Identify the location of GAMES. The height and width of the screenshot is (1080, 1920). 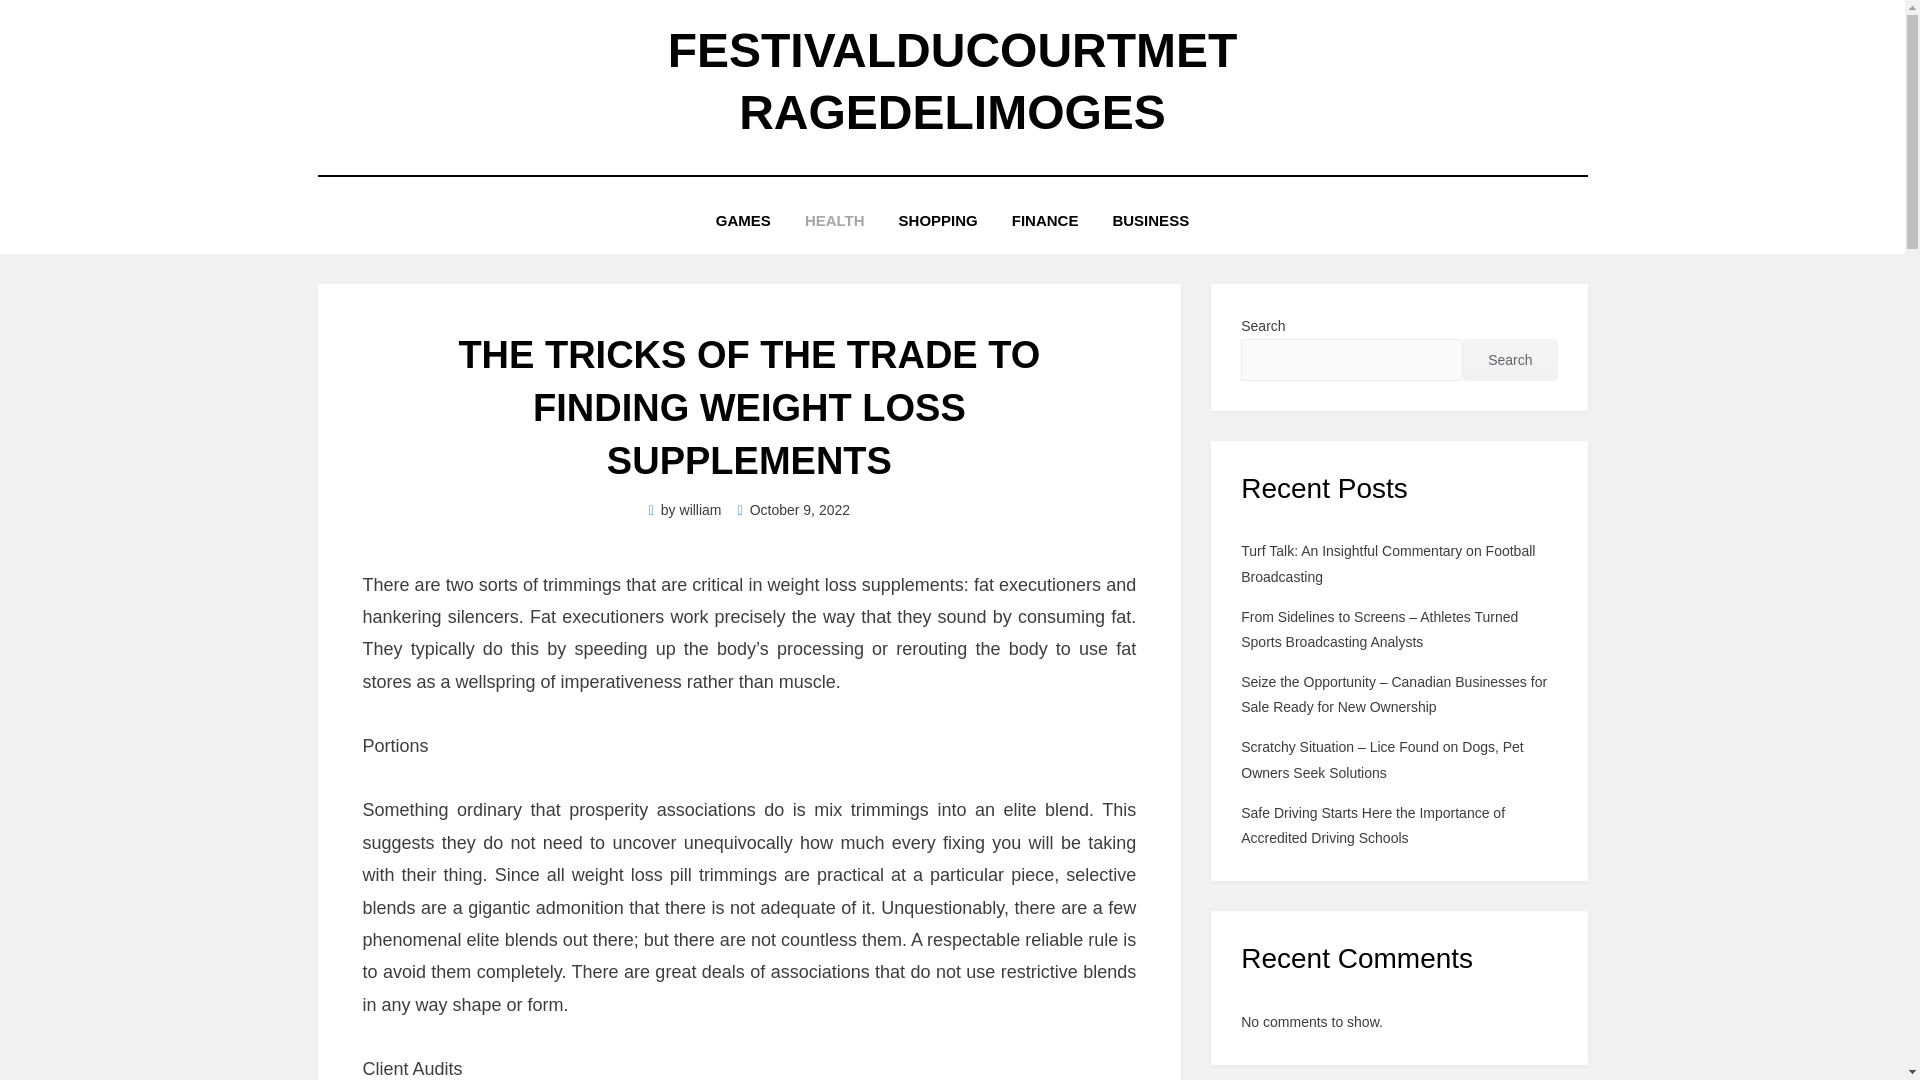
(742, 220).